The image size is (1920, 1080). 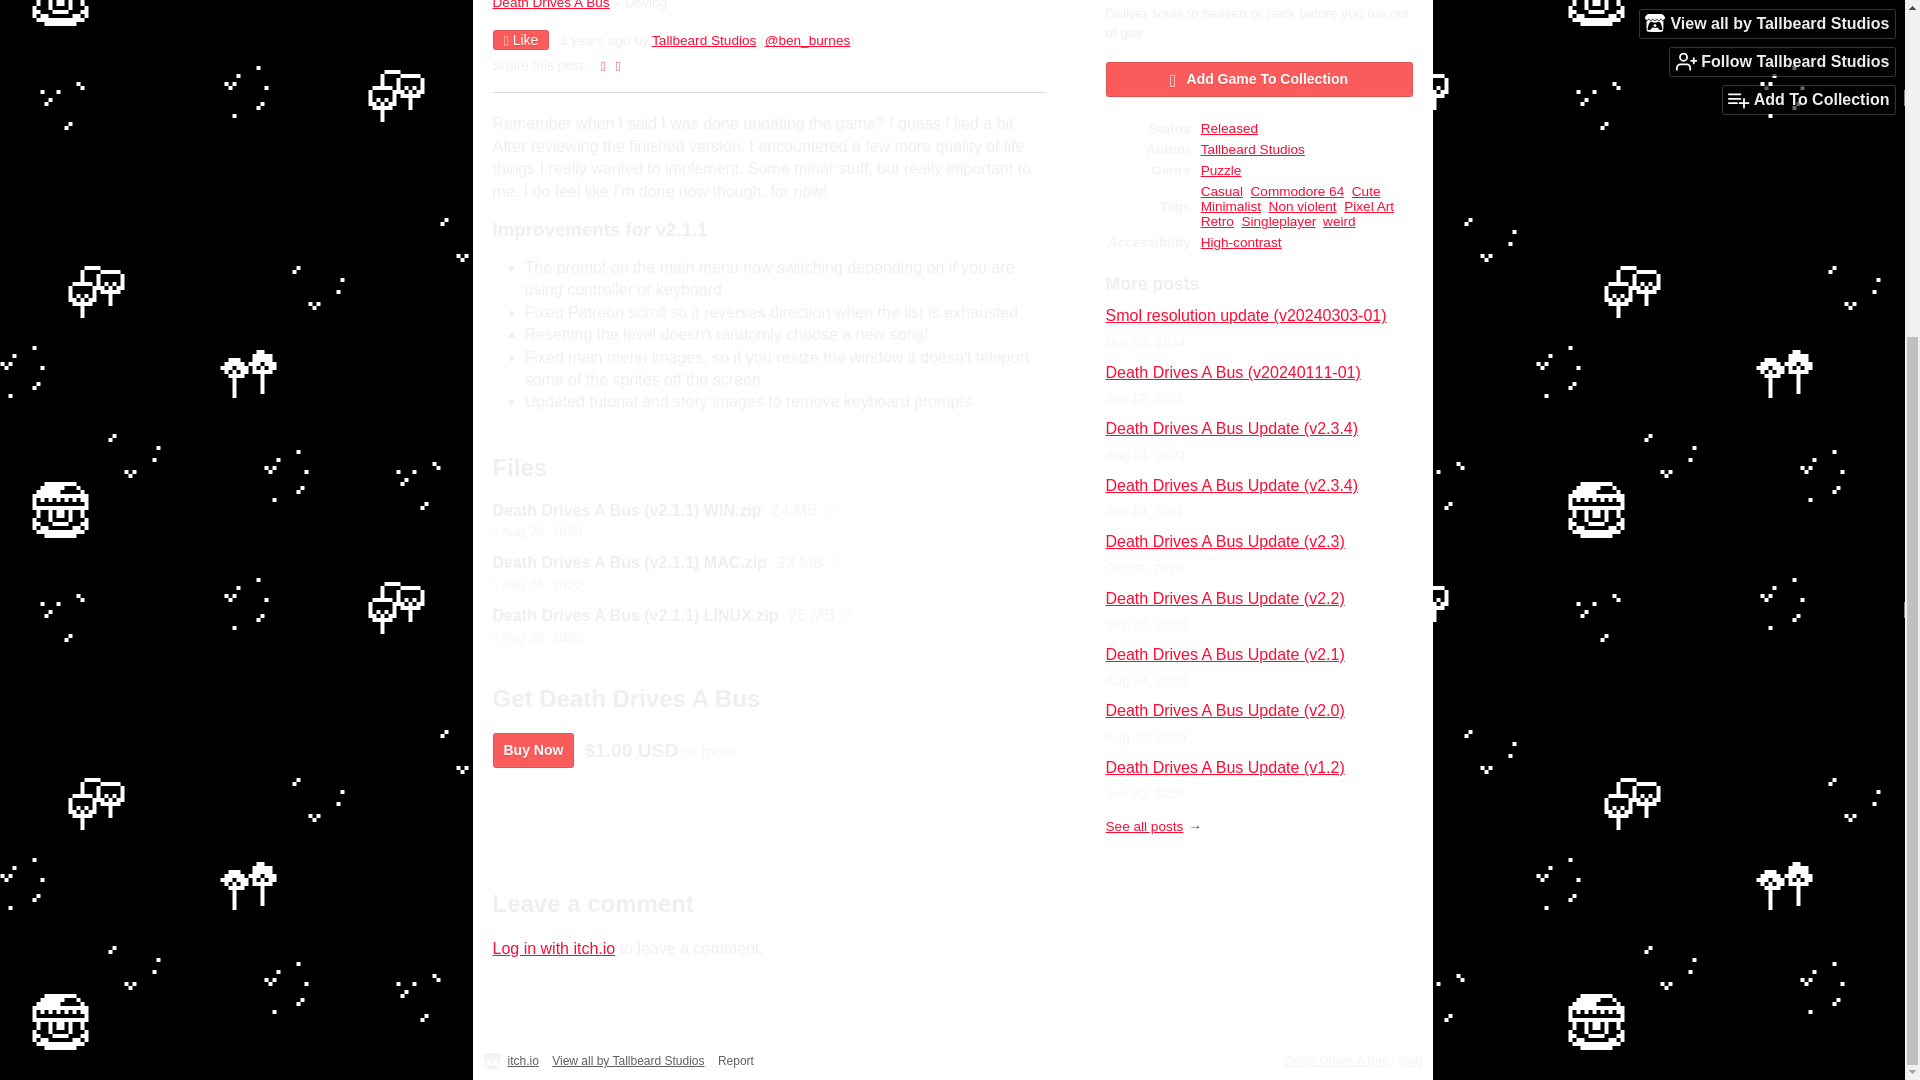 What do you see at coordinates (1253, 148) in the screenshot?
I see `Tallbeard Studios` at bounding box center [1253, 148].